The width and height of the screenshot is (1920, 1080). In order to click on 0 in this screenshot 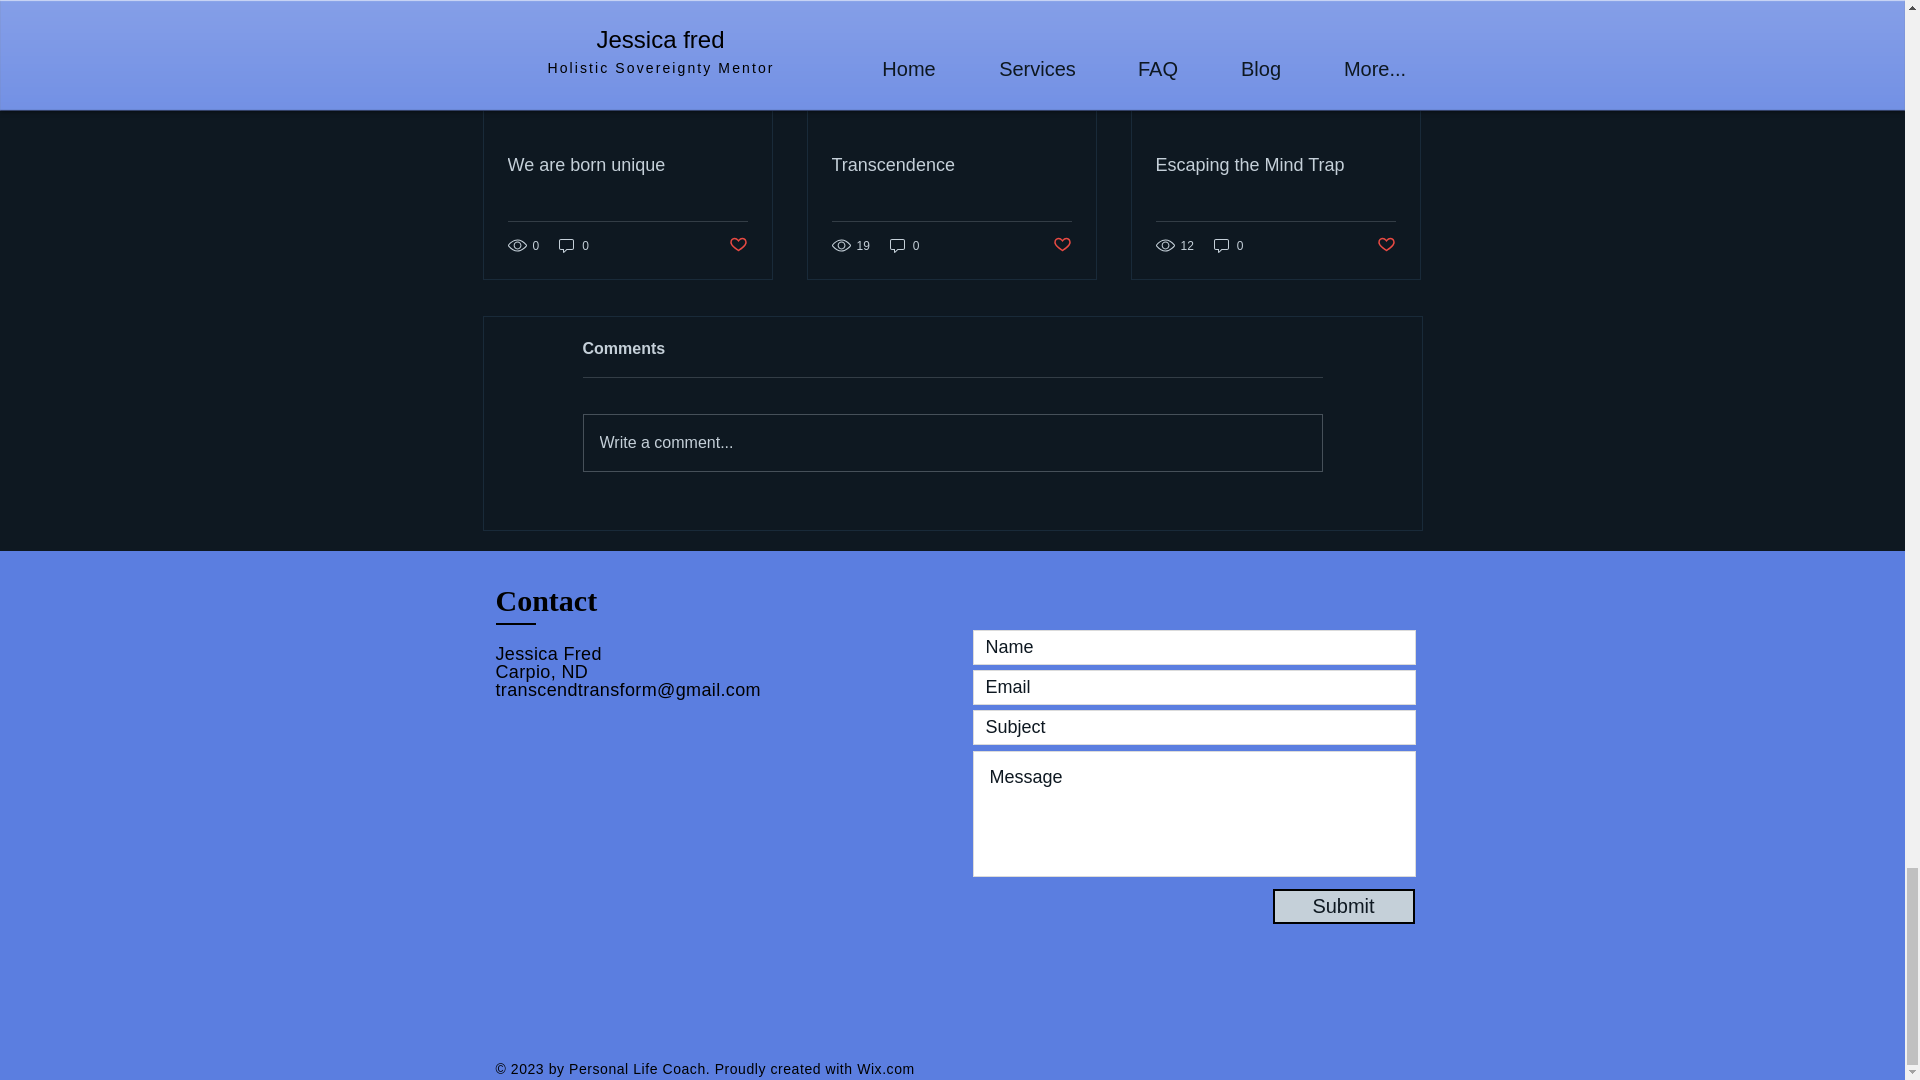, I will do `click(1228, 245)`.